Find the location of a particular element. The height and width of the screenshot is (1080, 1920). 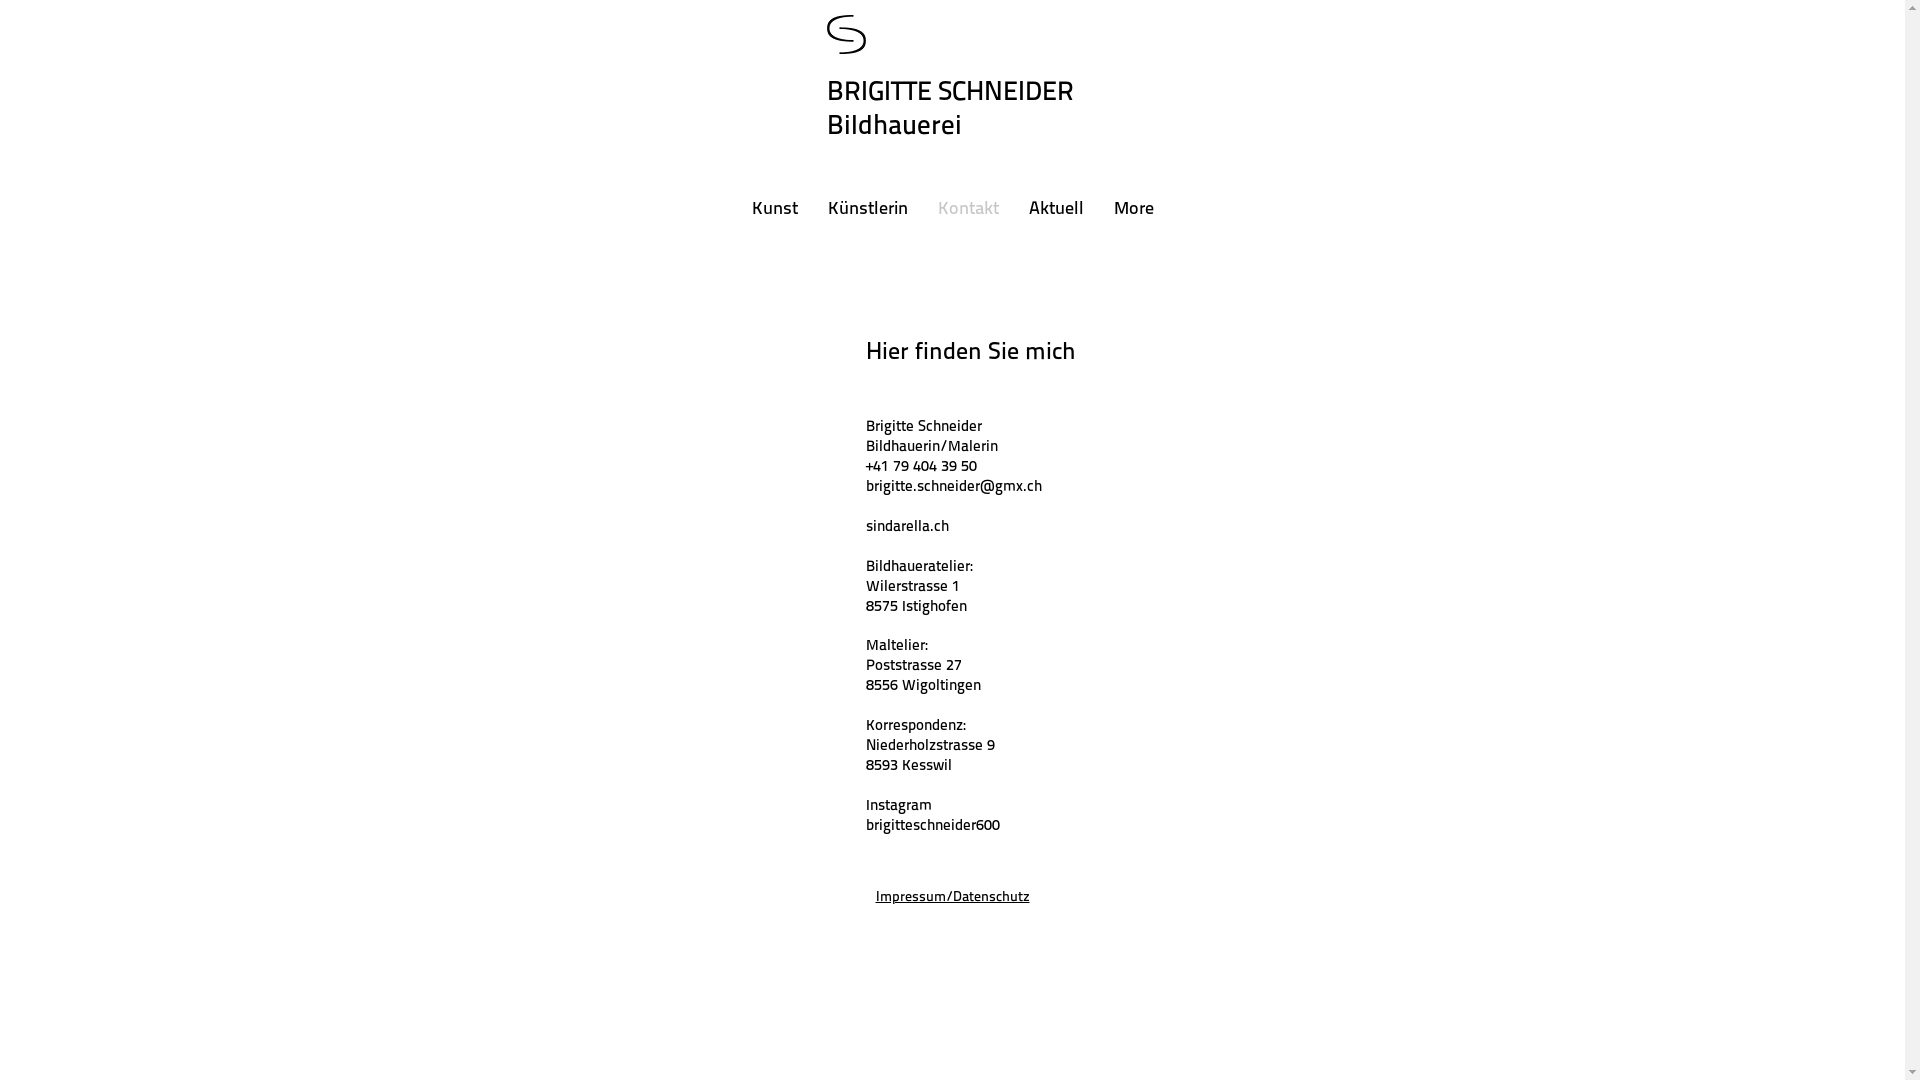

brigitte.schneider@gmx.ch is located at coordinates (954, 488).